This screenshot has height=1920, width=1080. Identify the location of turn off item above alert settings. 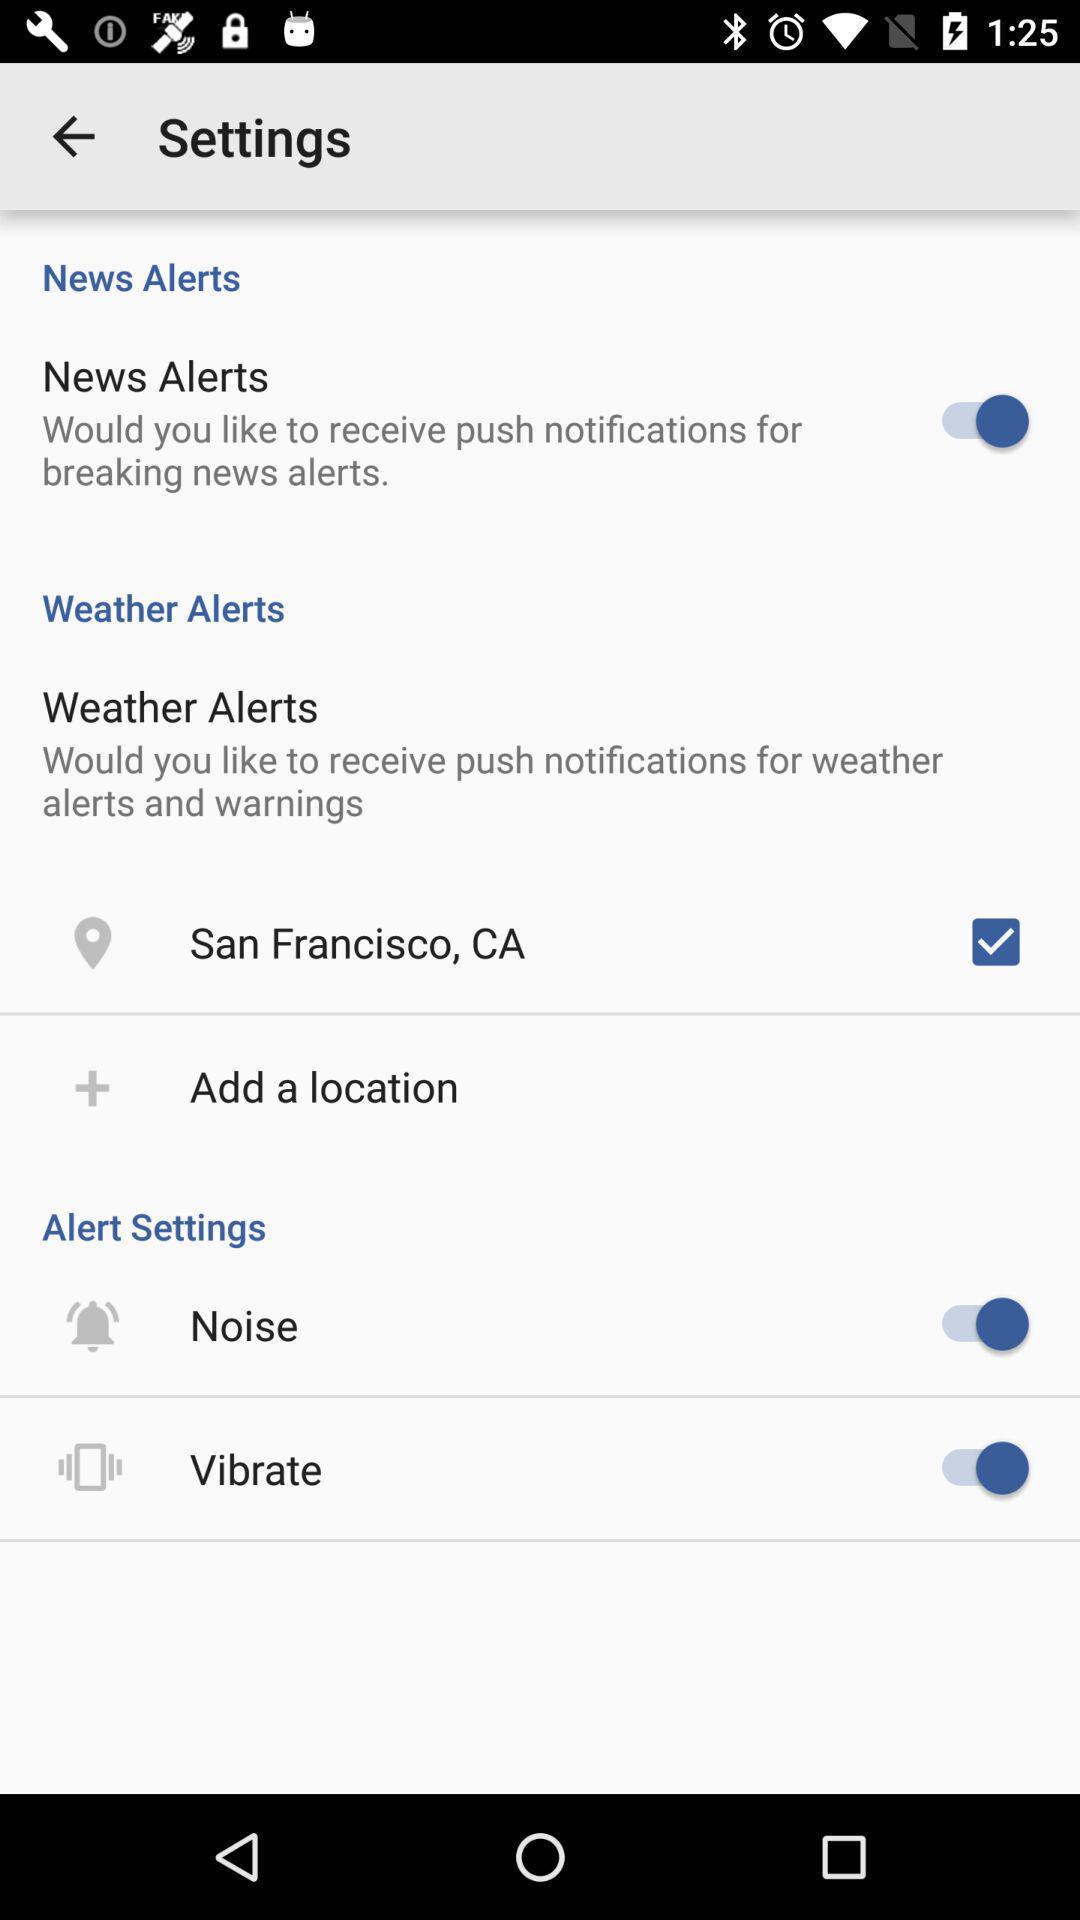
(996, 942).